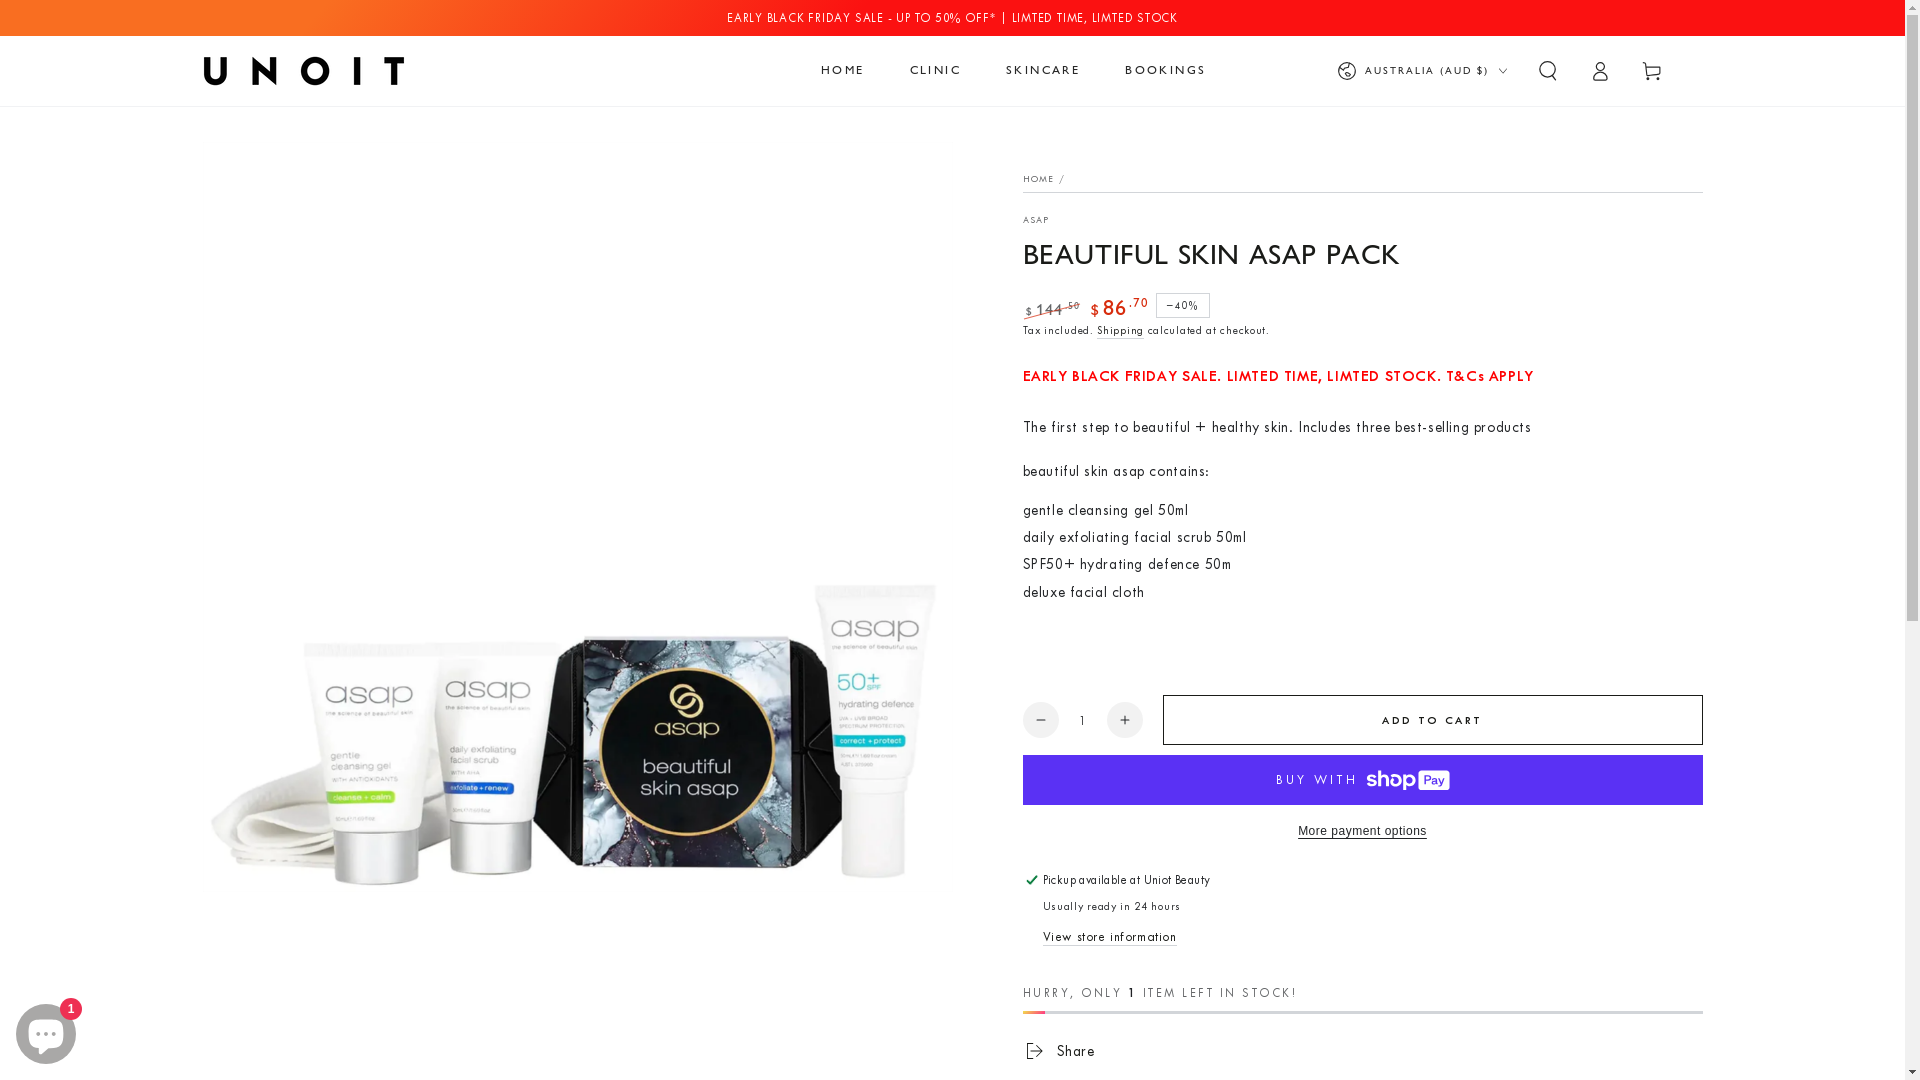 The image size is (1920, 1080). What do you see at coordinates (1124, 720) in the screenshot?
I see `Increase quantity for Beautiful Skin Asap Pack` at bounding box center [1124, 720].